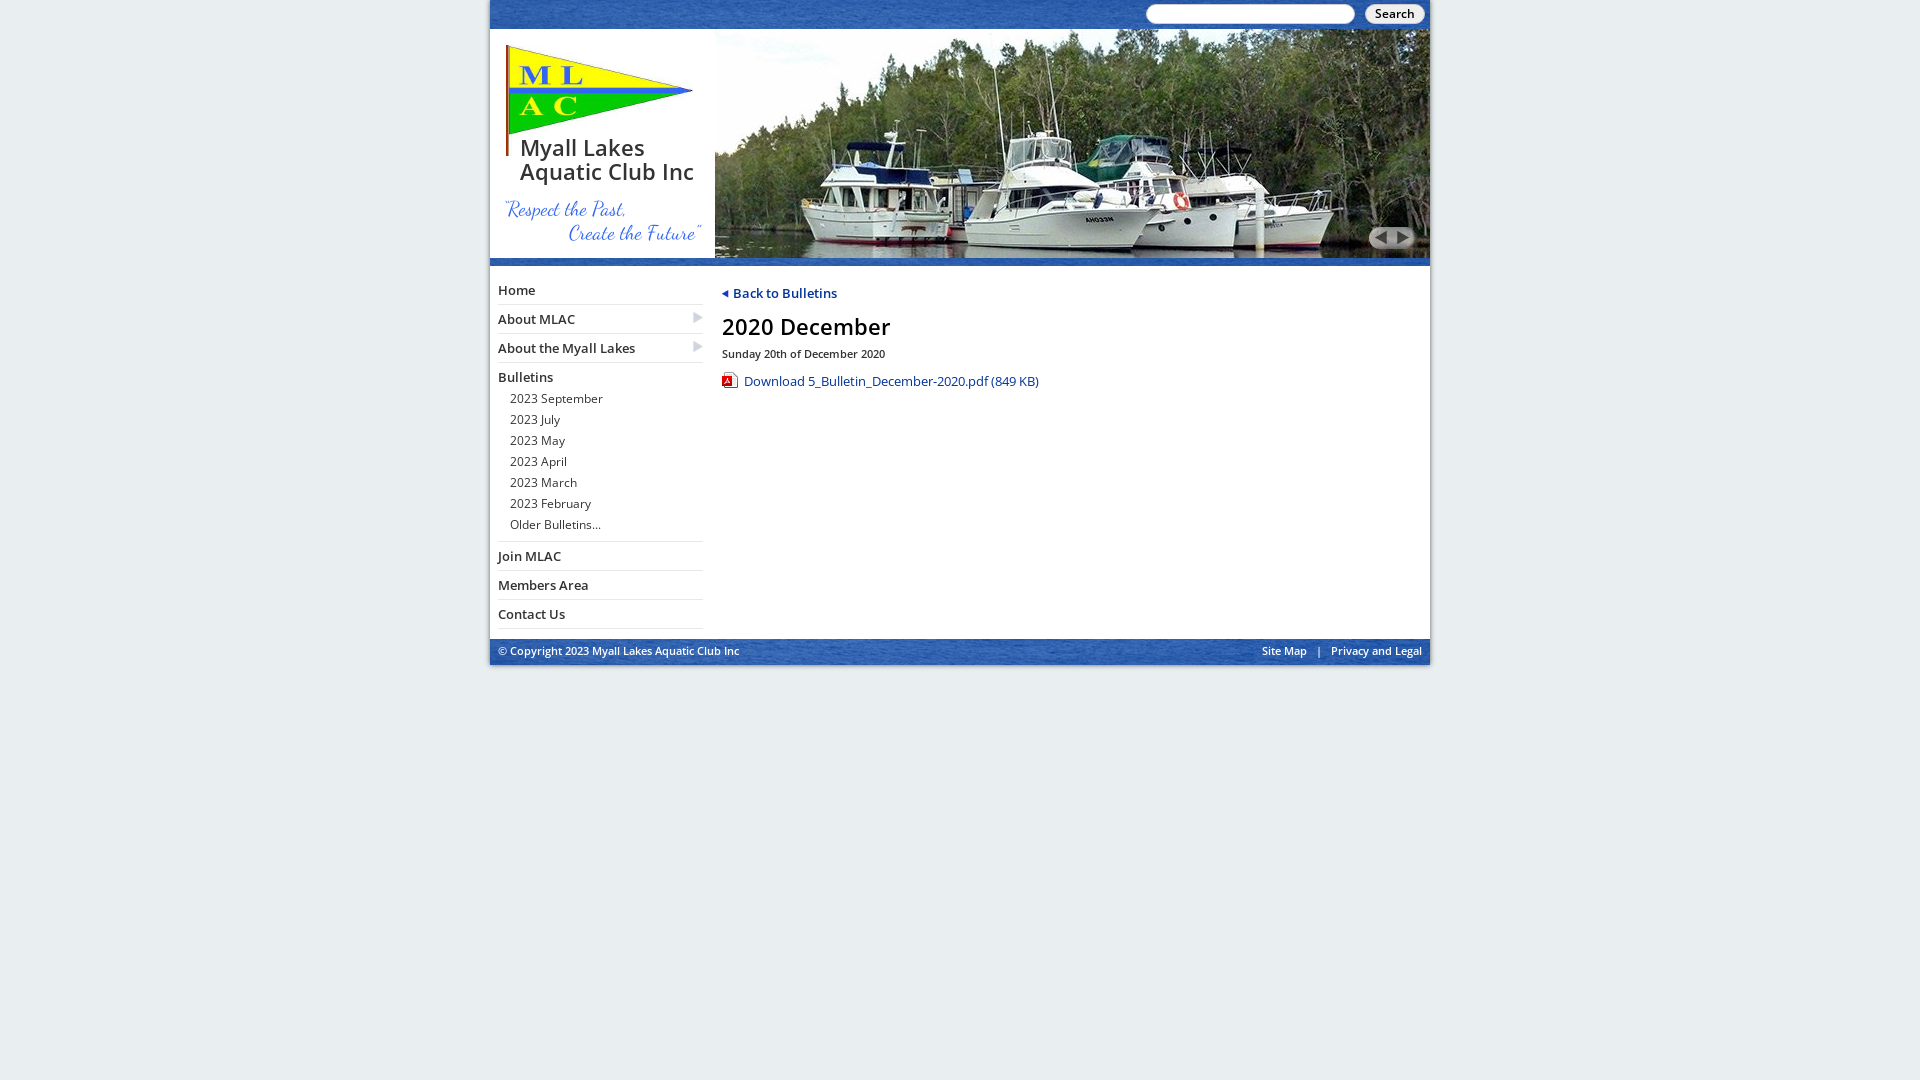 Image resolution: width=1920 pixels, height=1080 pixels. What do you see at coordinates (780, 293) in the screenshot?
I see `Back to Bulletins` at bounding box center [780, 293].